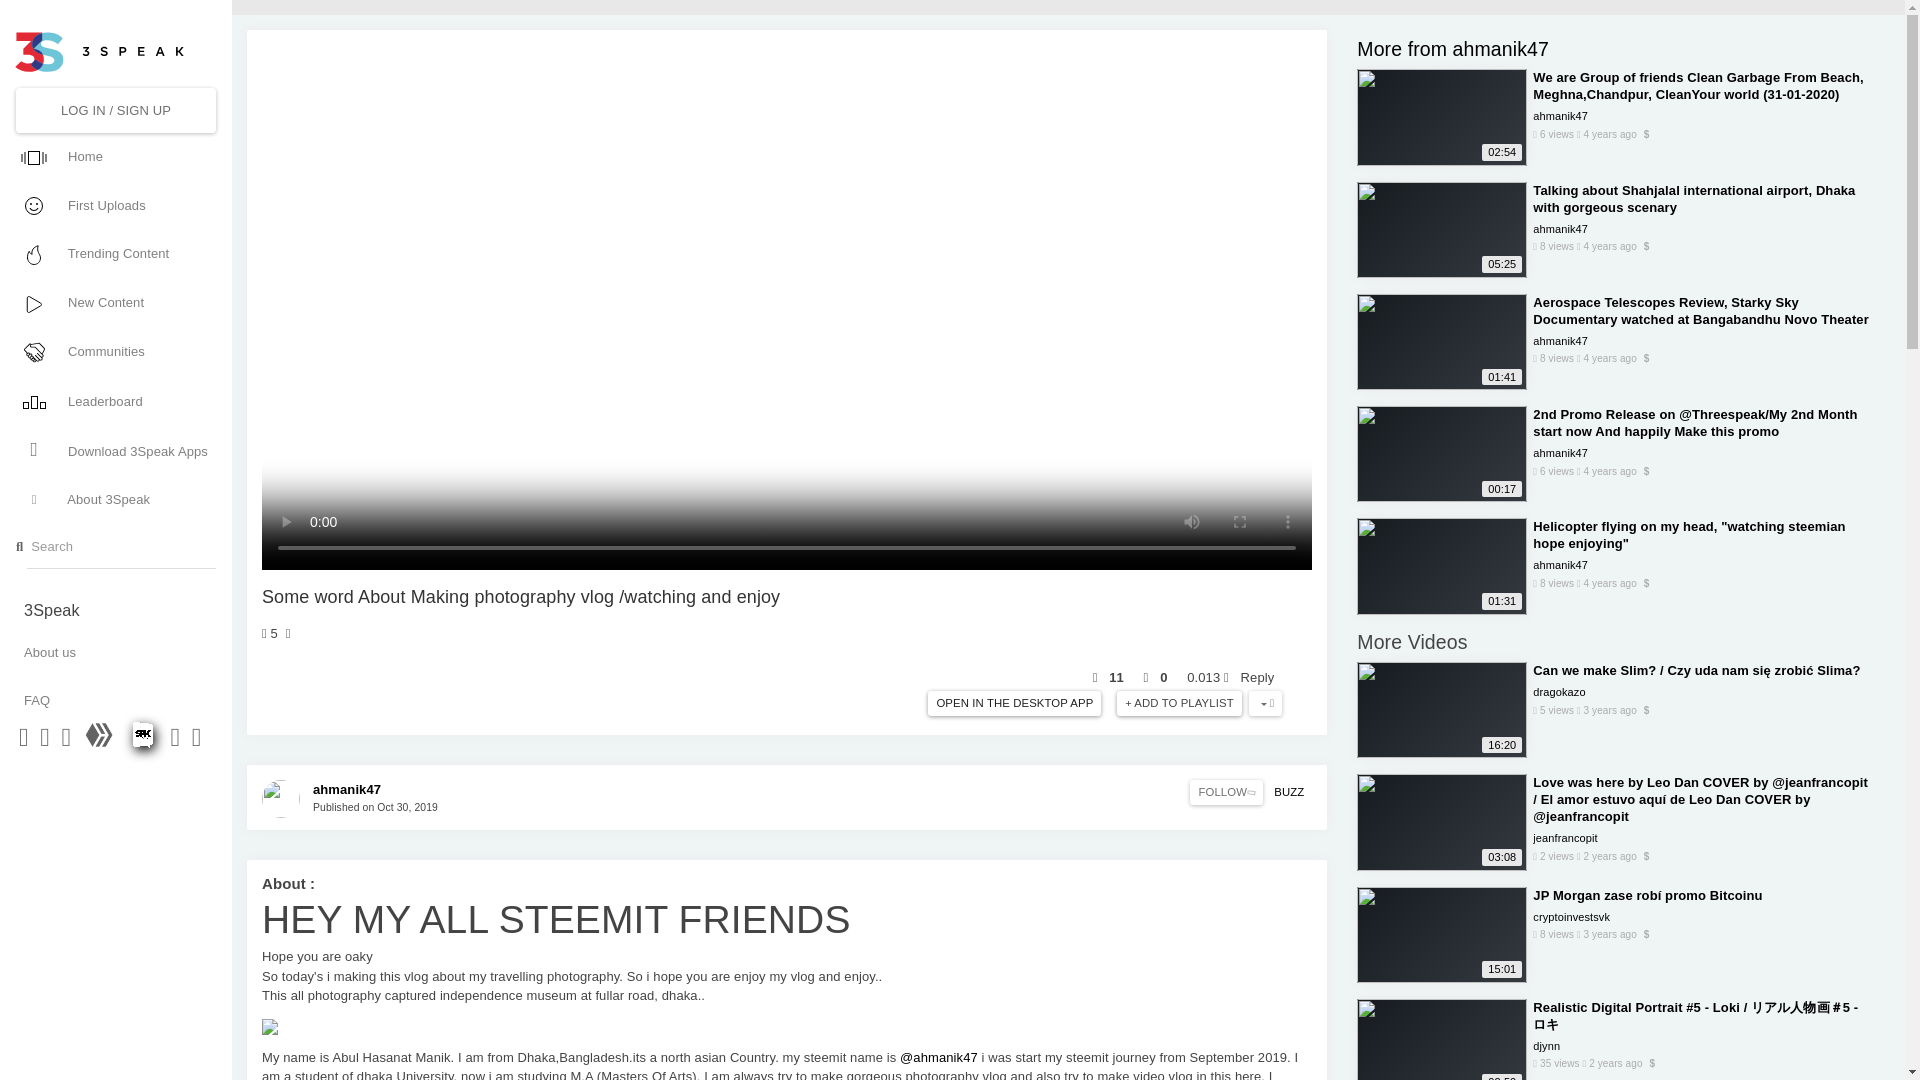  I want to click on Visit Our Blog, so click(100, 742).